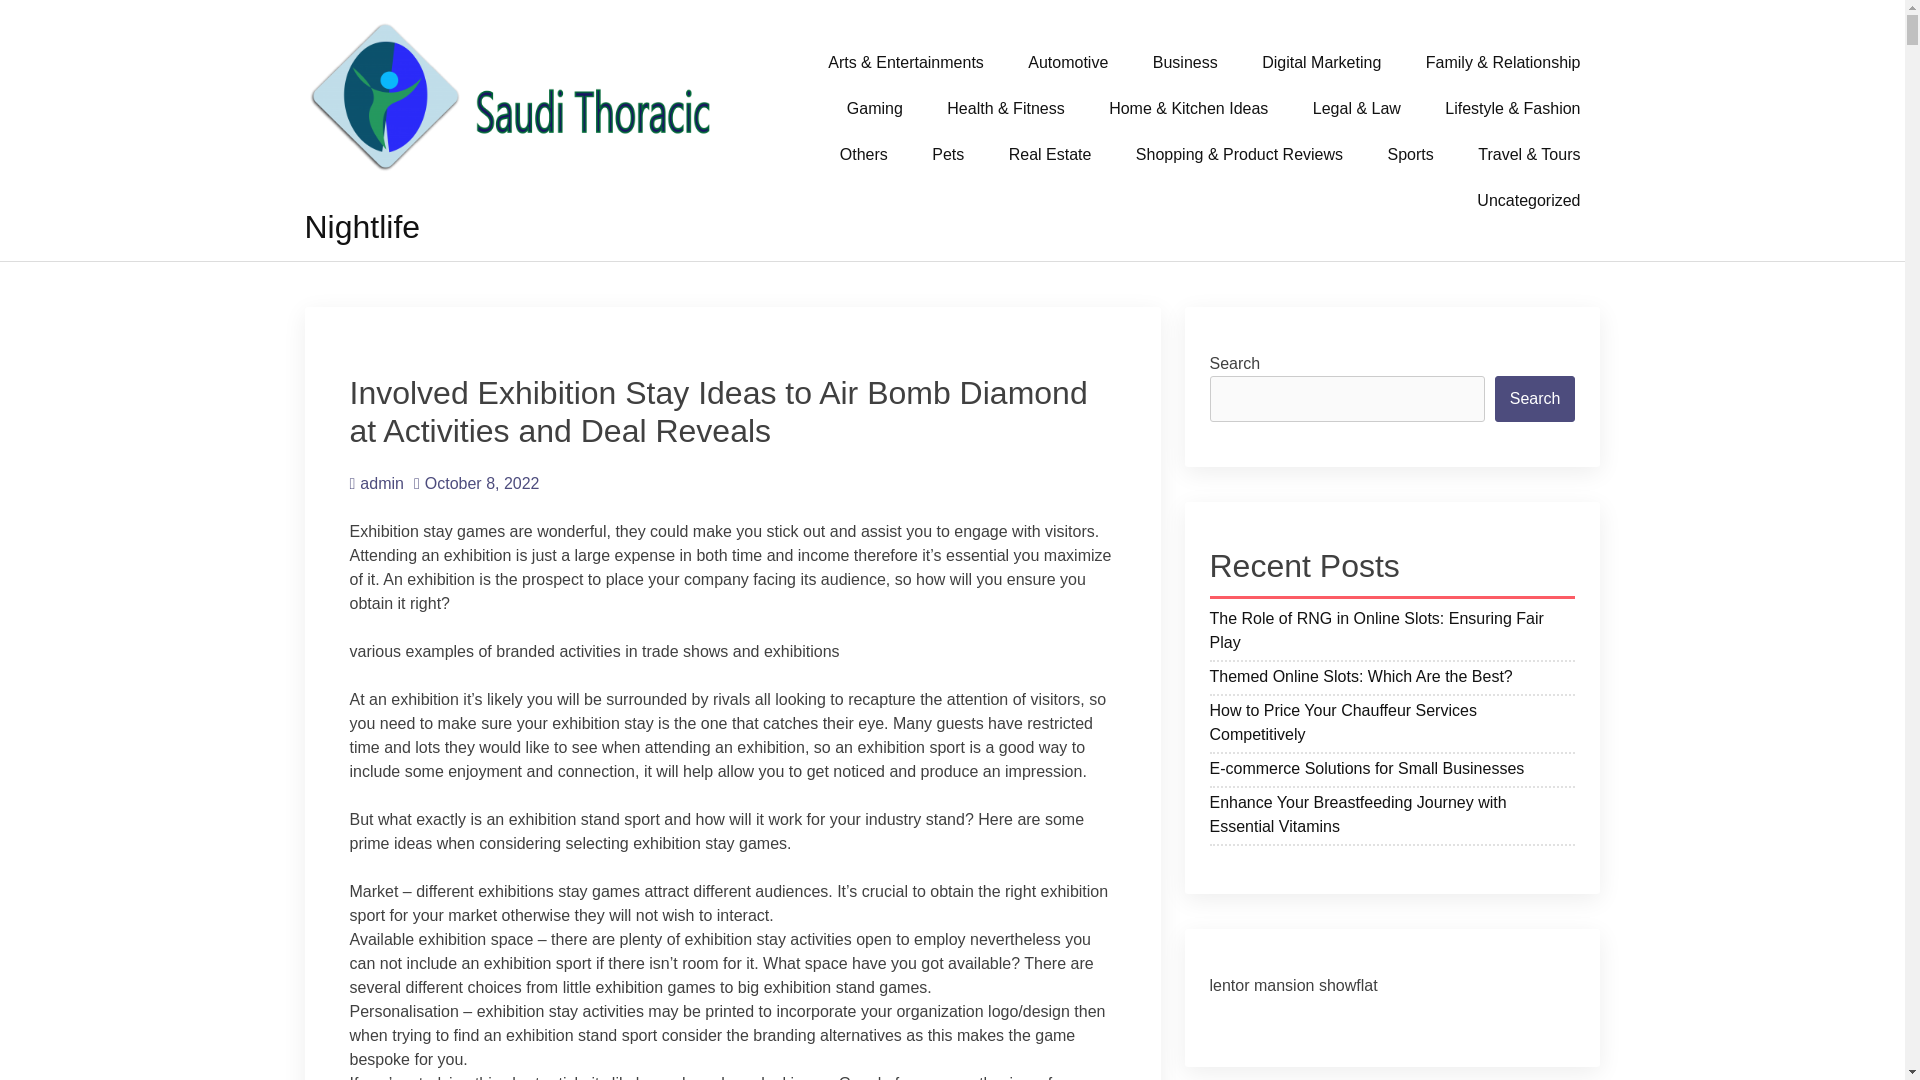 Image resolution: width=1920 pixels, height=1080 pixels. Describe the element at coordinates (948, 154) in the screenshot. I see `Pets` at that location.